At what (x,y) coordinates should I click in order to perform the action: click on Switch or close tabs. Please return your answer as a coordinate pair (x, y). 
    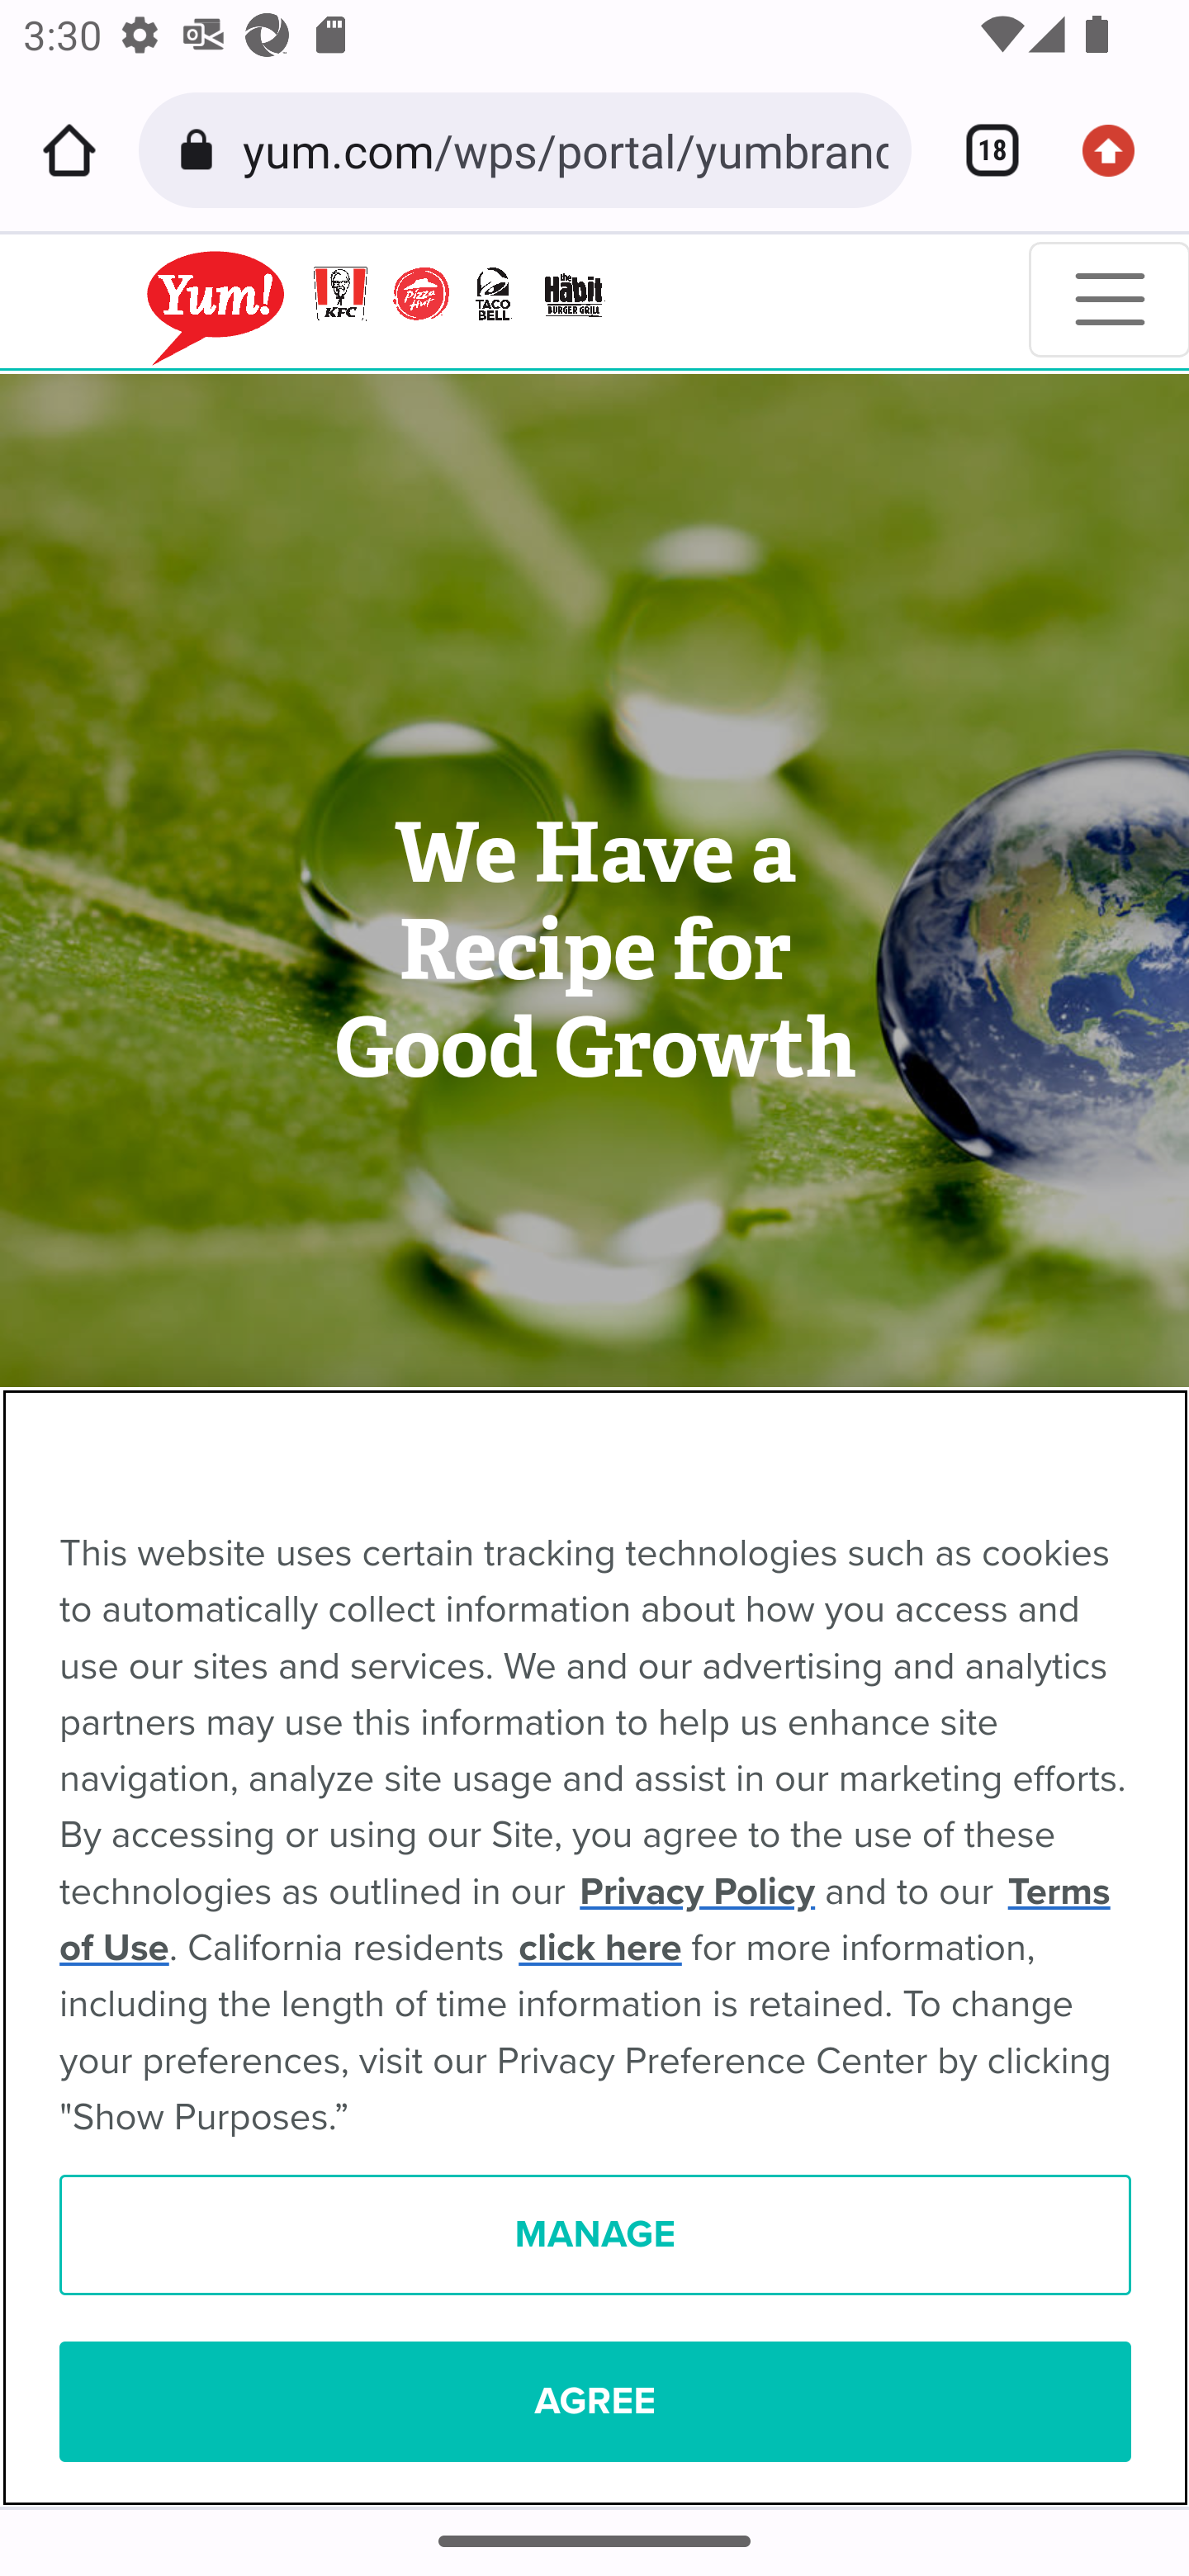
    Looking at the image, I should click on (981, 150).